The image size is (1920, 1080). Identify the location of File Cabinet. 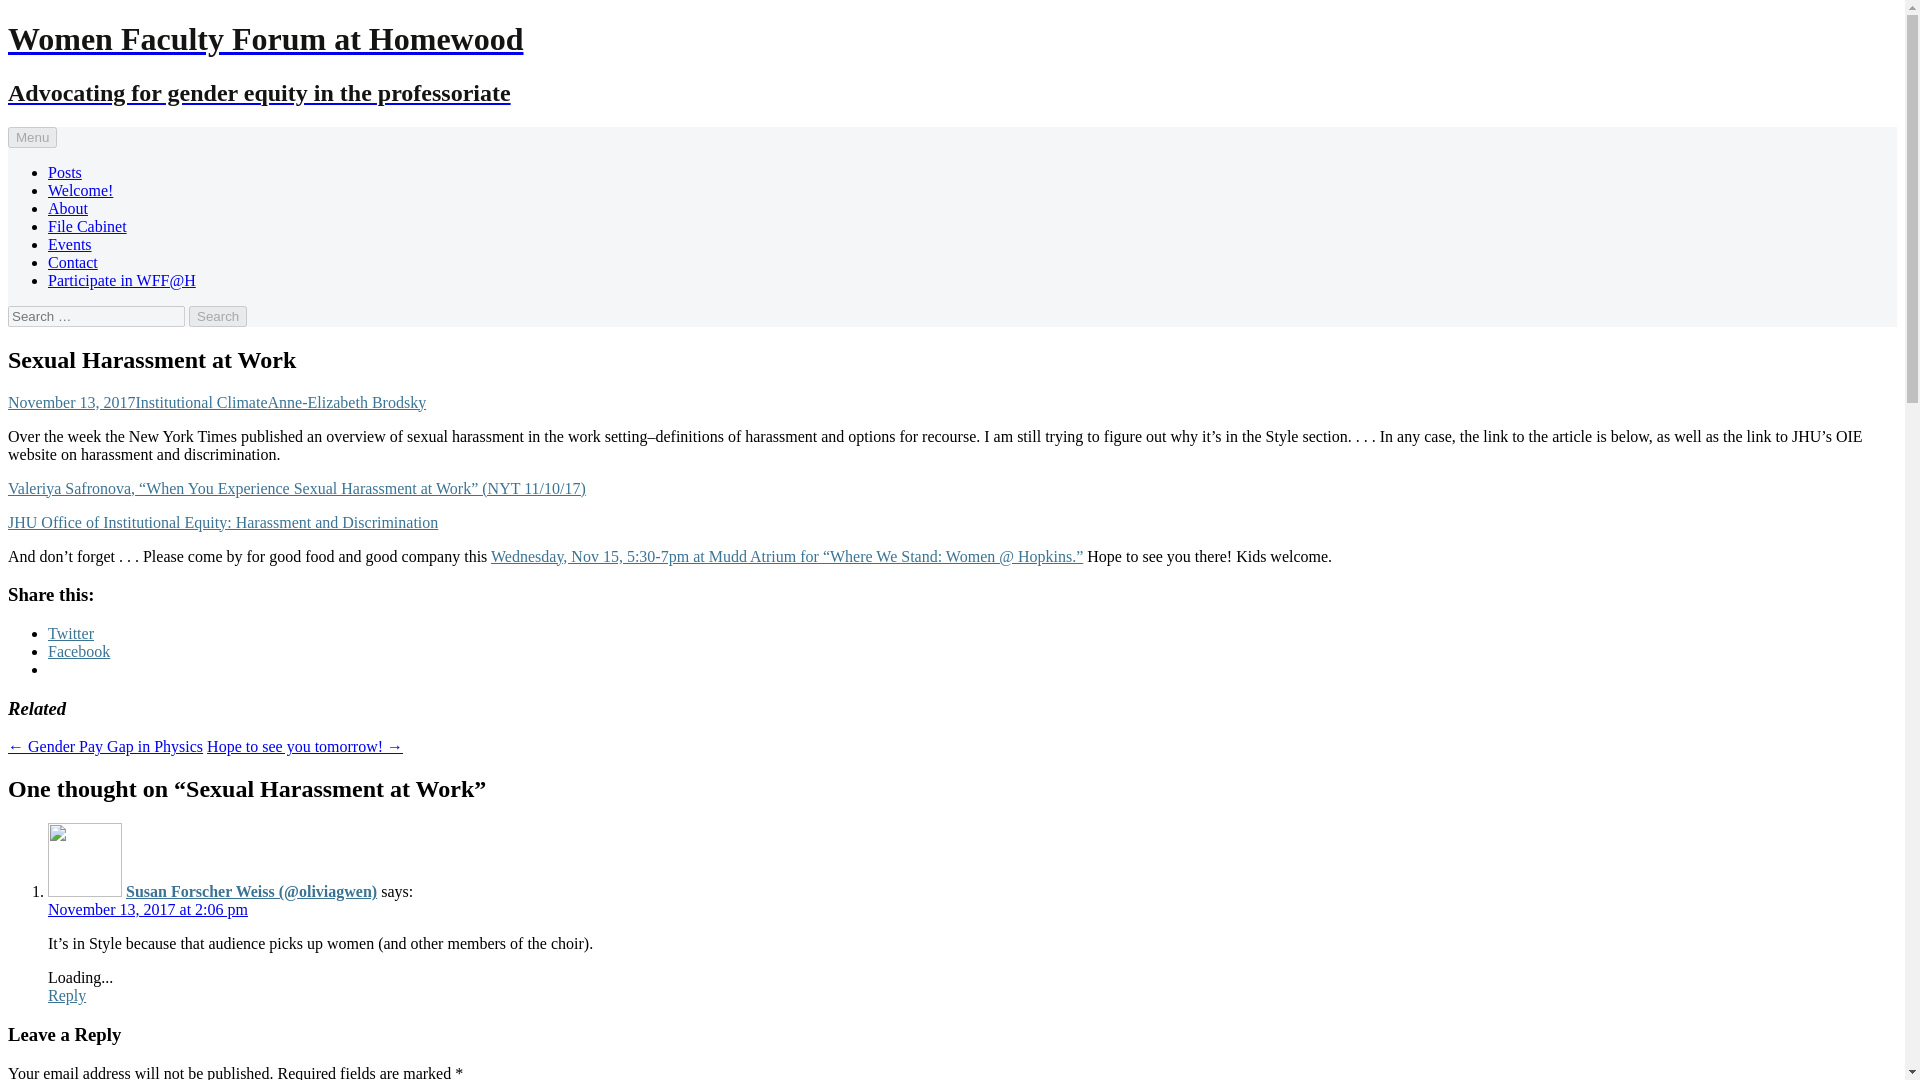
(87, 226).